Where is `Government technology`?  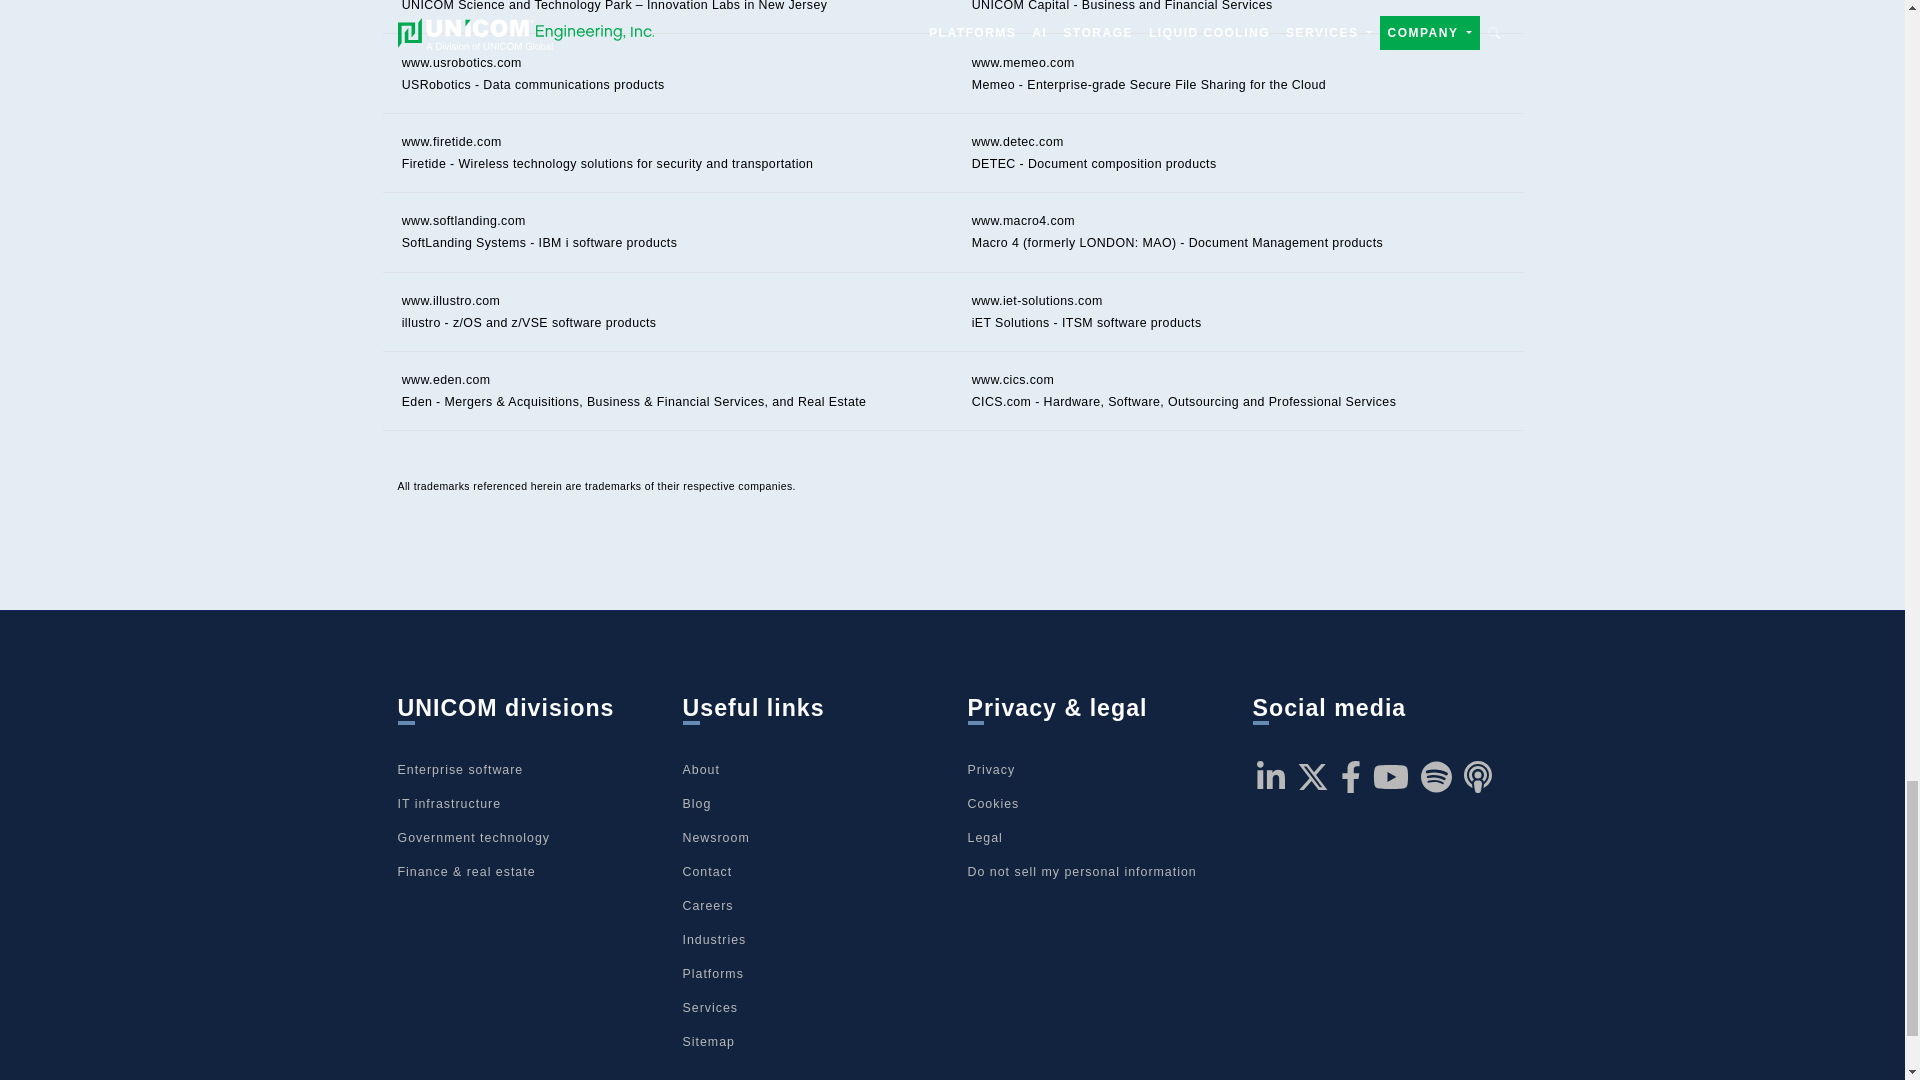 Government technology is located at coordinates (474, 837).